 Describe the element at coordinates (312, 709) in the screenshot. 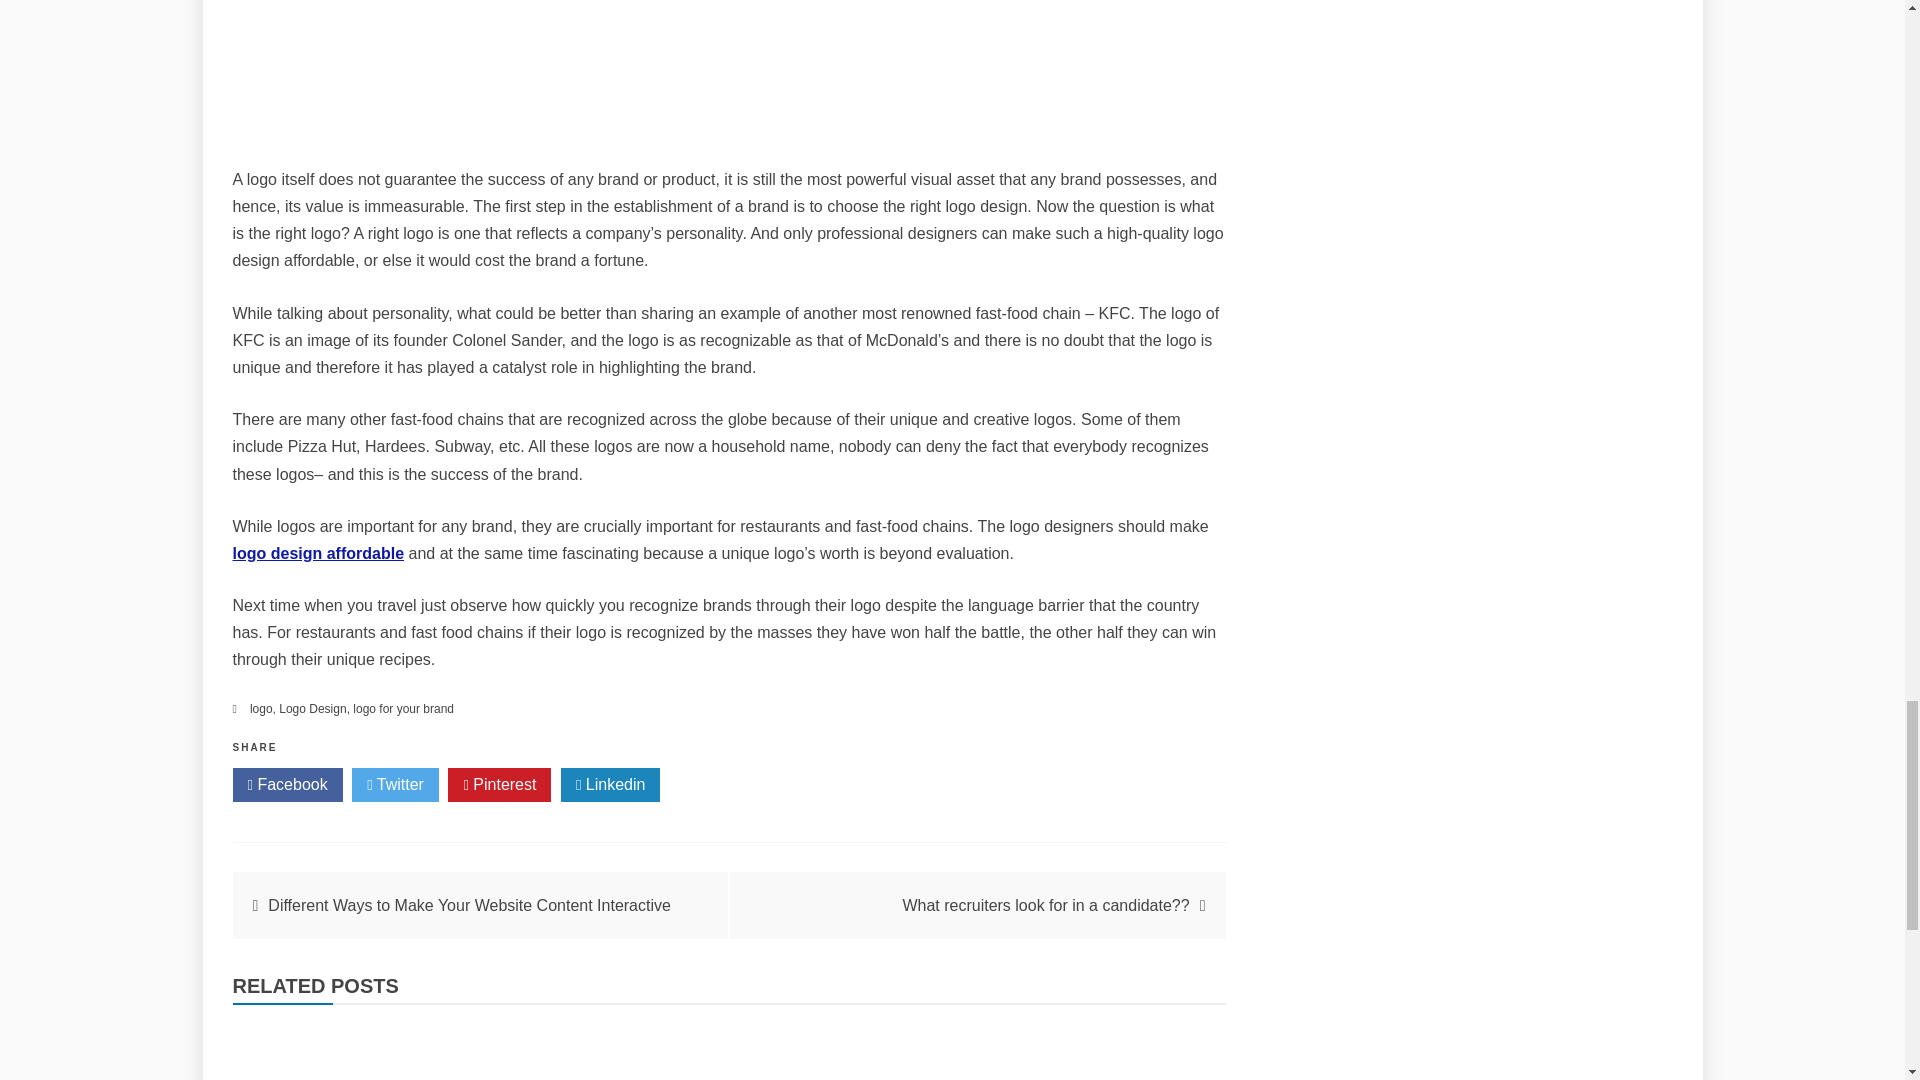

I see `Logo Design` at that location.